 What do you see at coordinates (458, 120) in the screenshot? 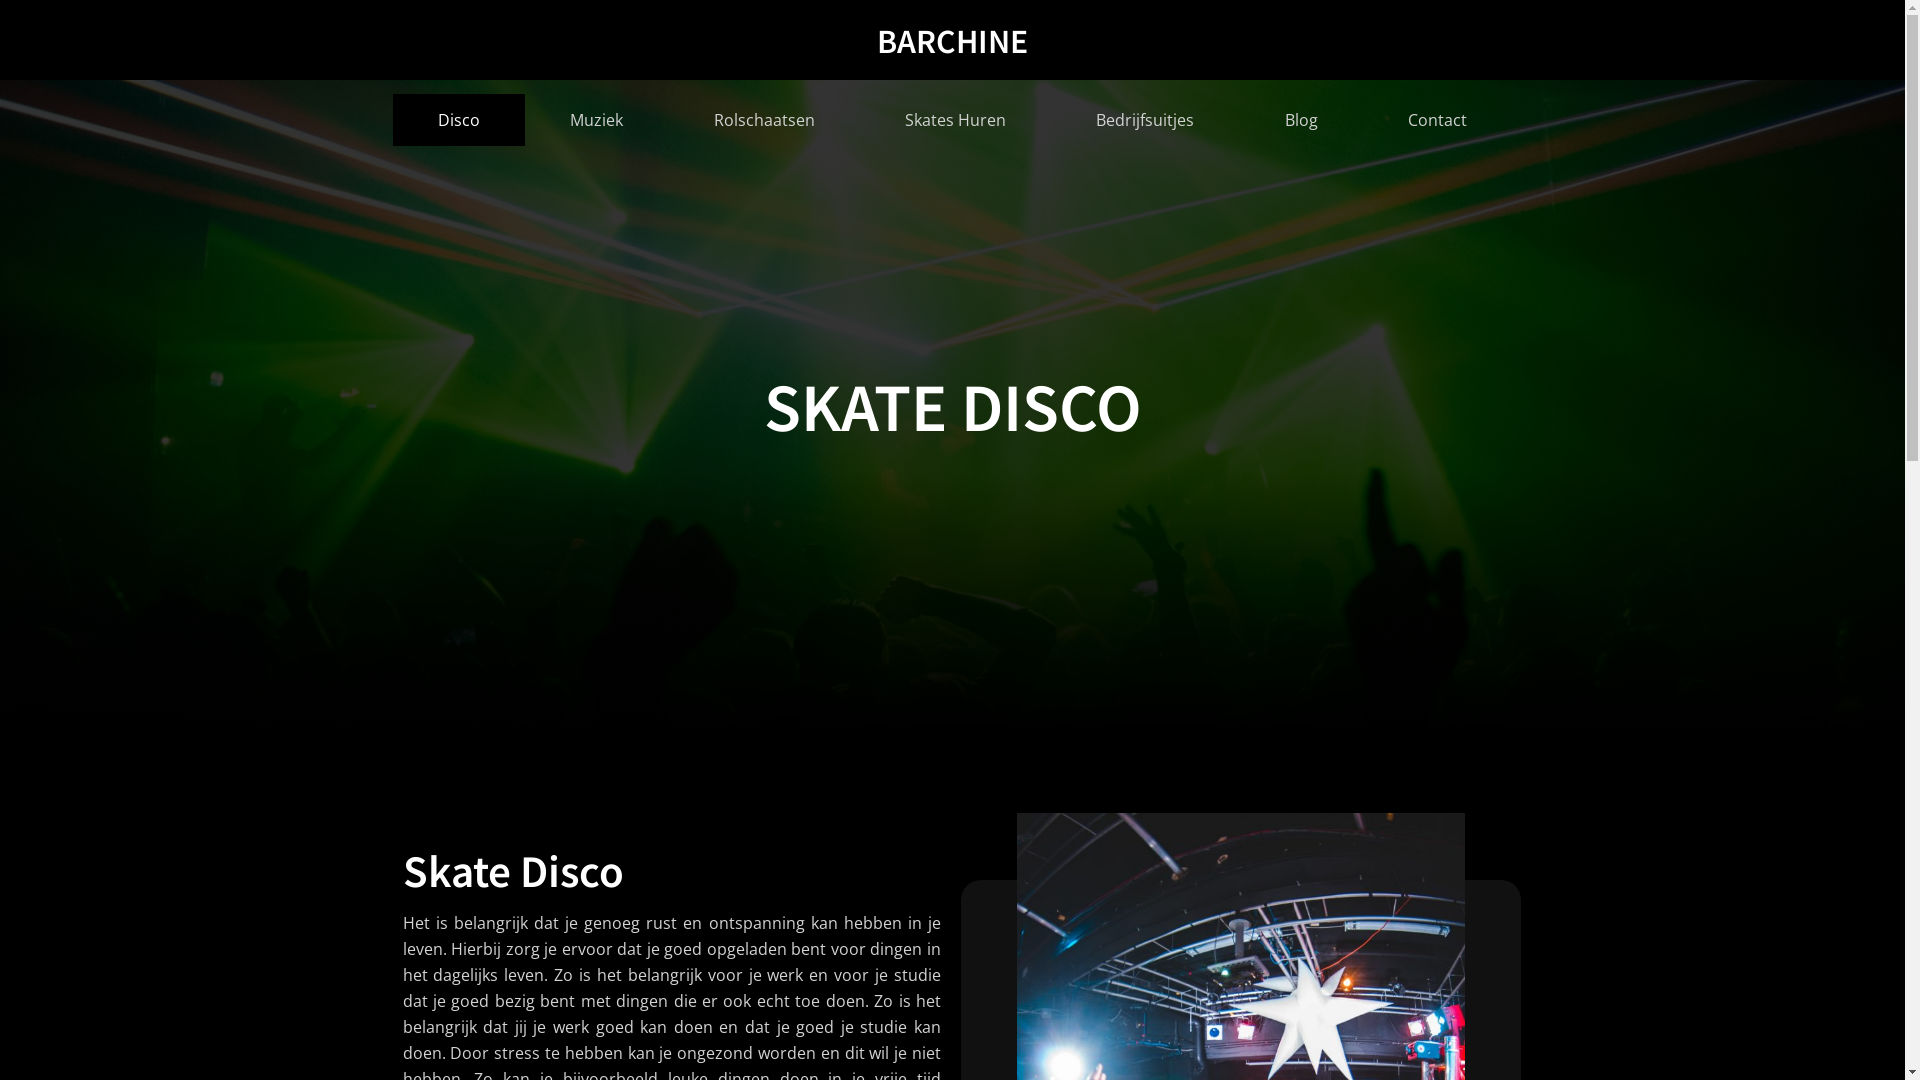
I see `Disco` at bounding box center [458, 120].